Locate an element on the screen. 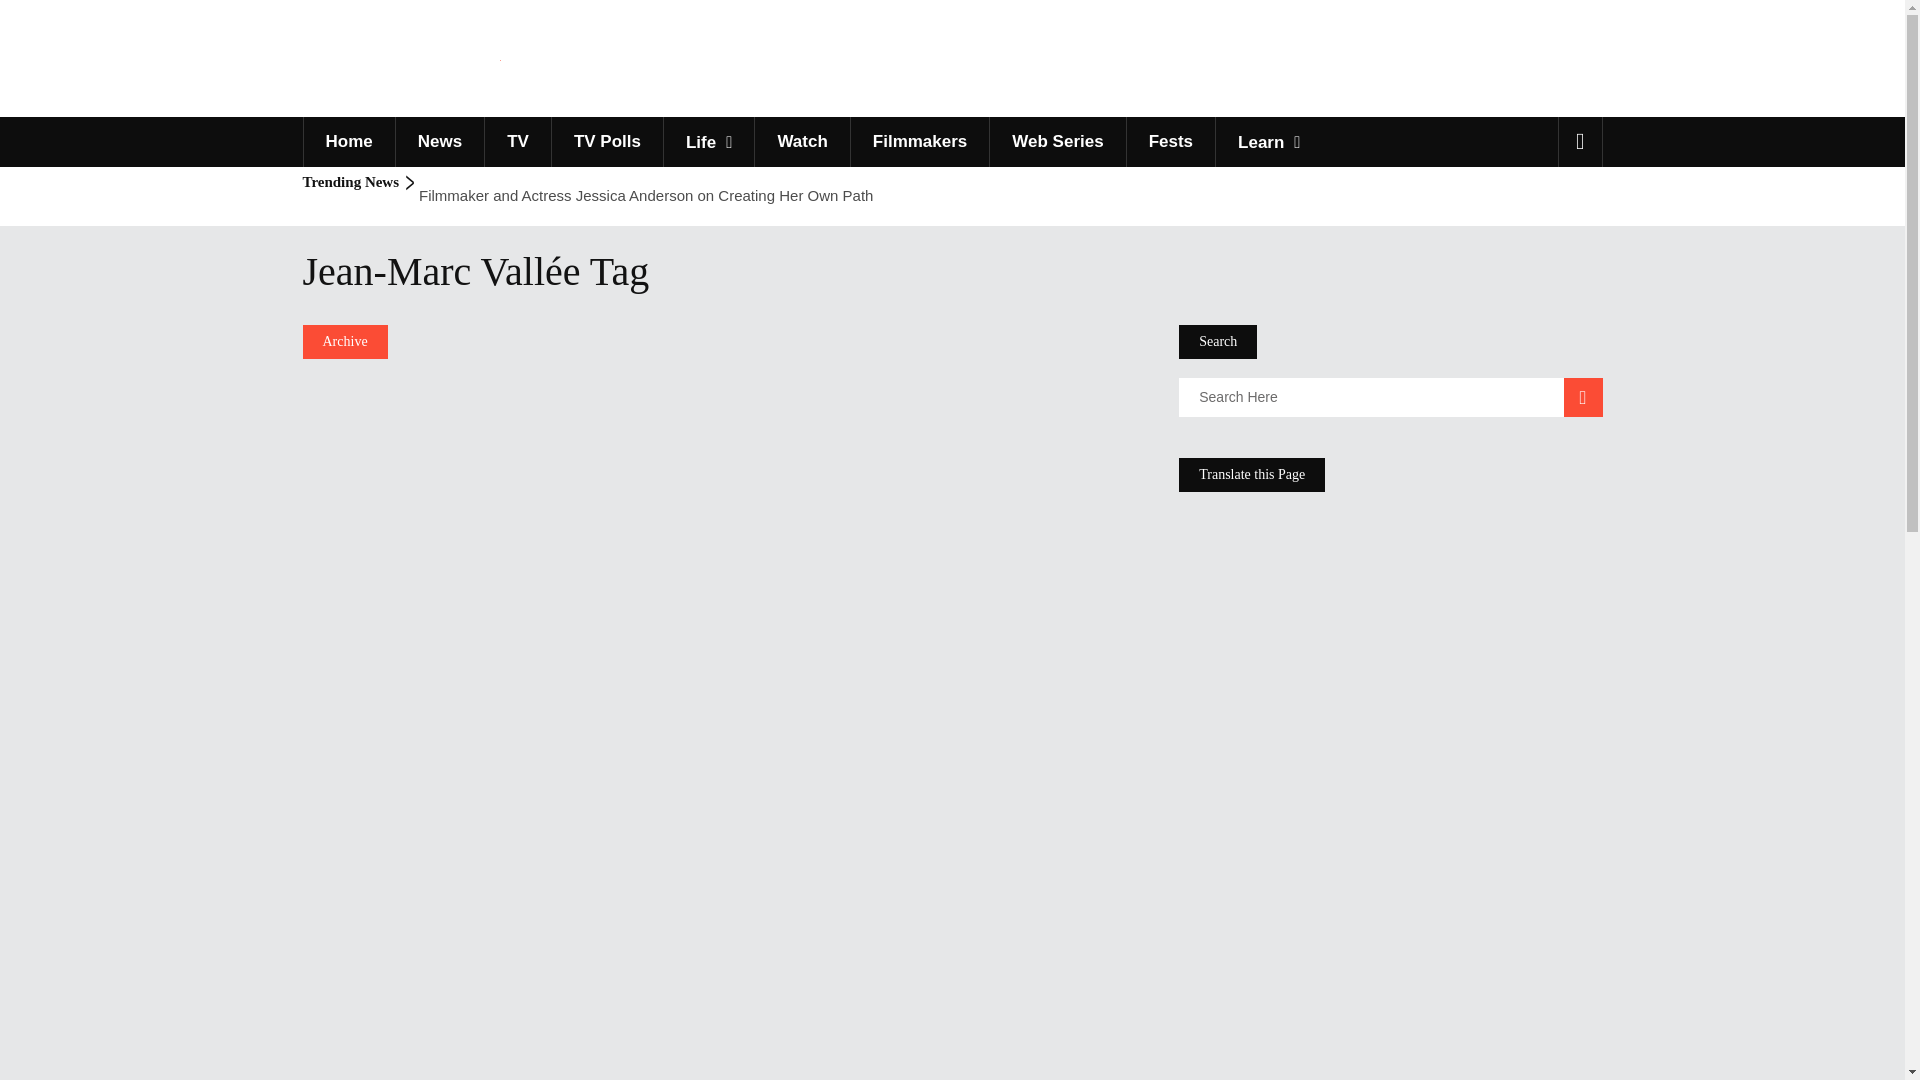  TV Polls is located at coordinates (606, 142).